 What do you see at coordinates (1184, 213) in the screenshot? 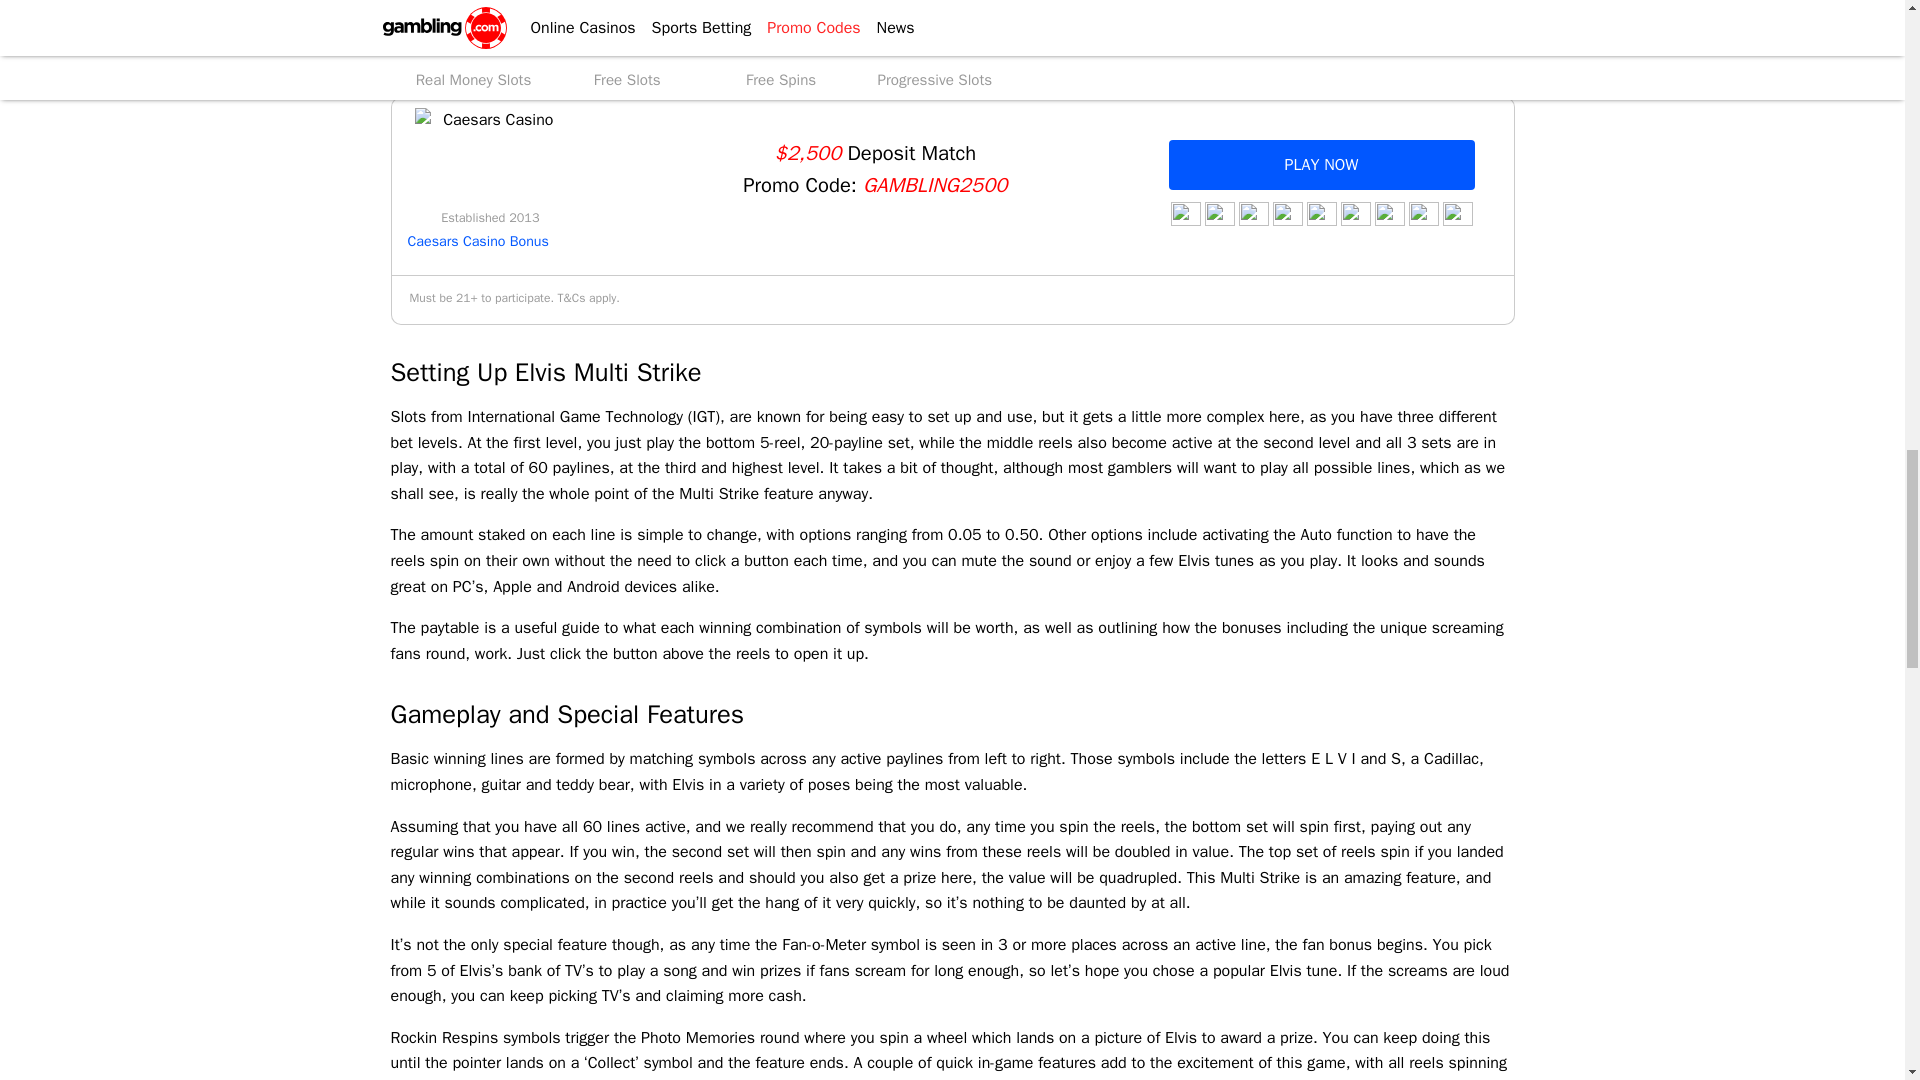
I see `VISA` at bounding box center [1184, 213].